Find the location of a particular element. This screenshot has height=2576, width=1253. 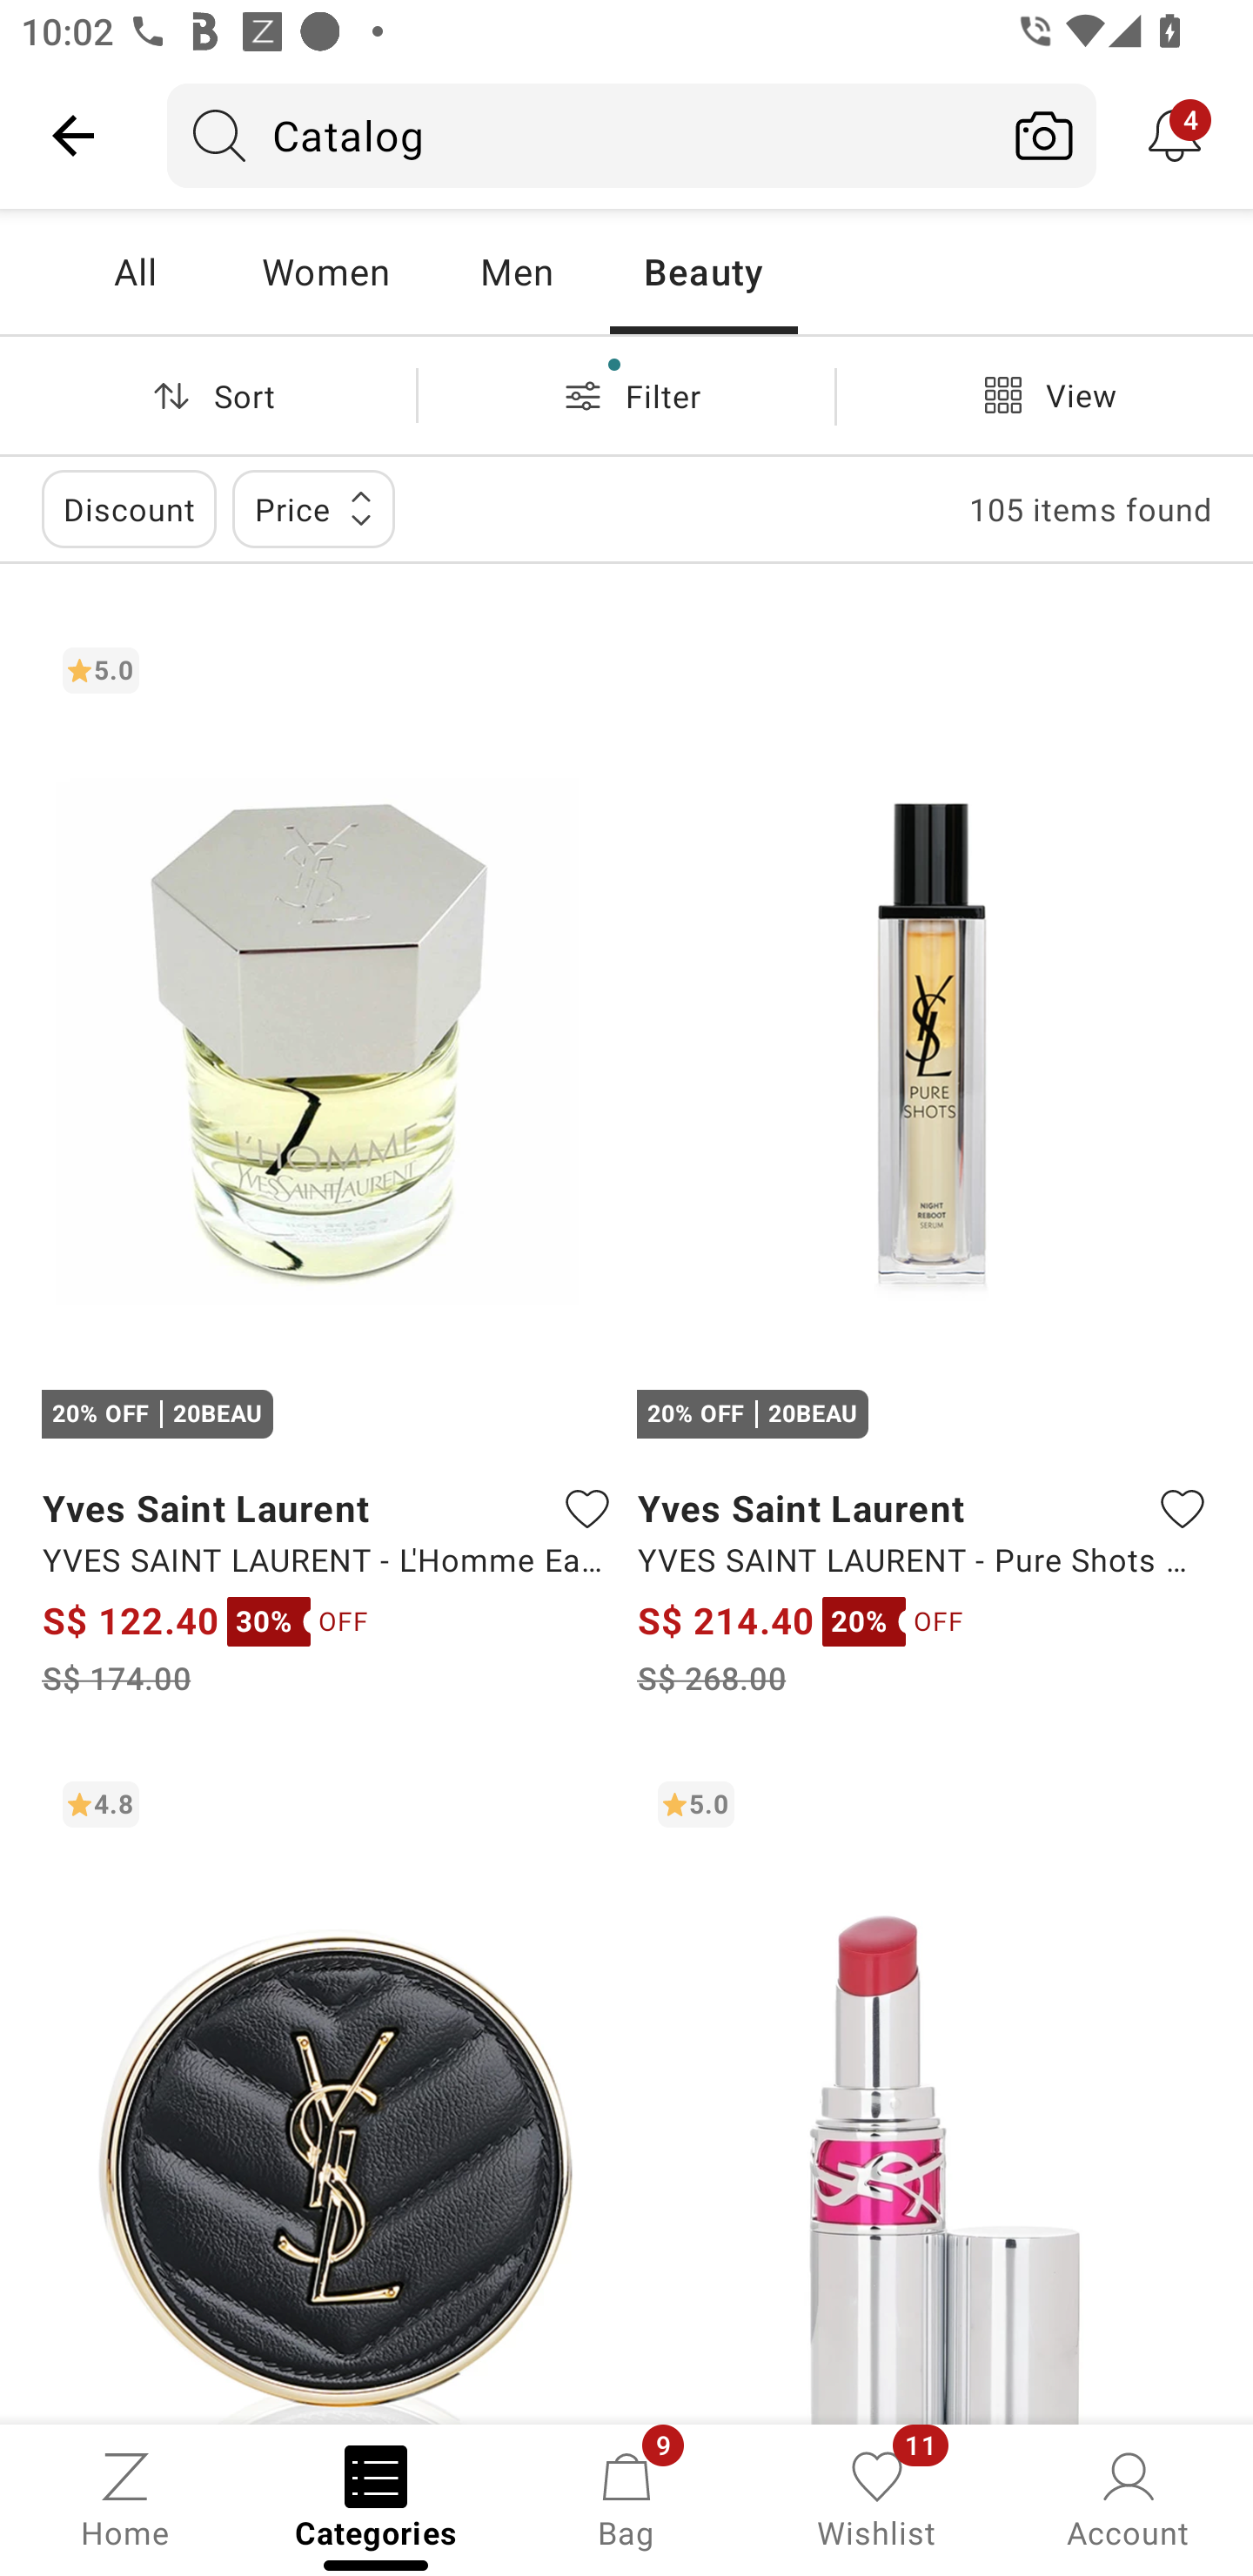

Filter is located at coordinates (626, 395).